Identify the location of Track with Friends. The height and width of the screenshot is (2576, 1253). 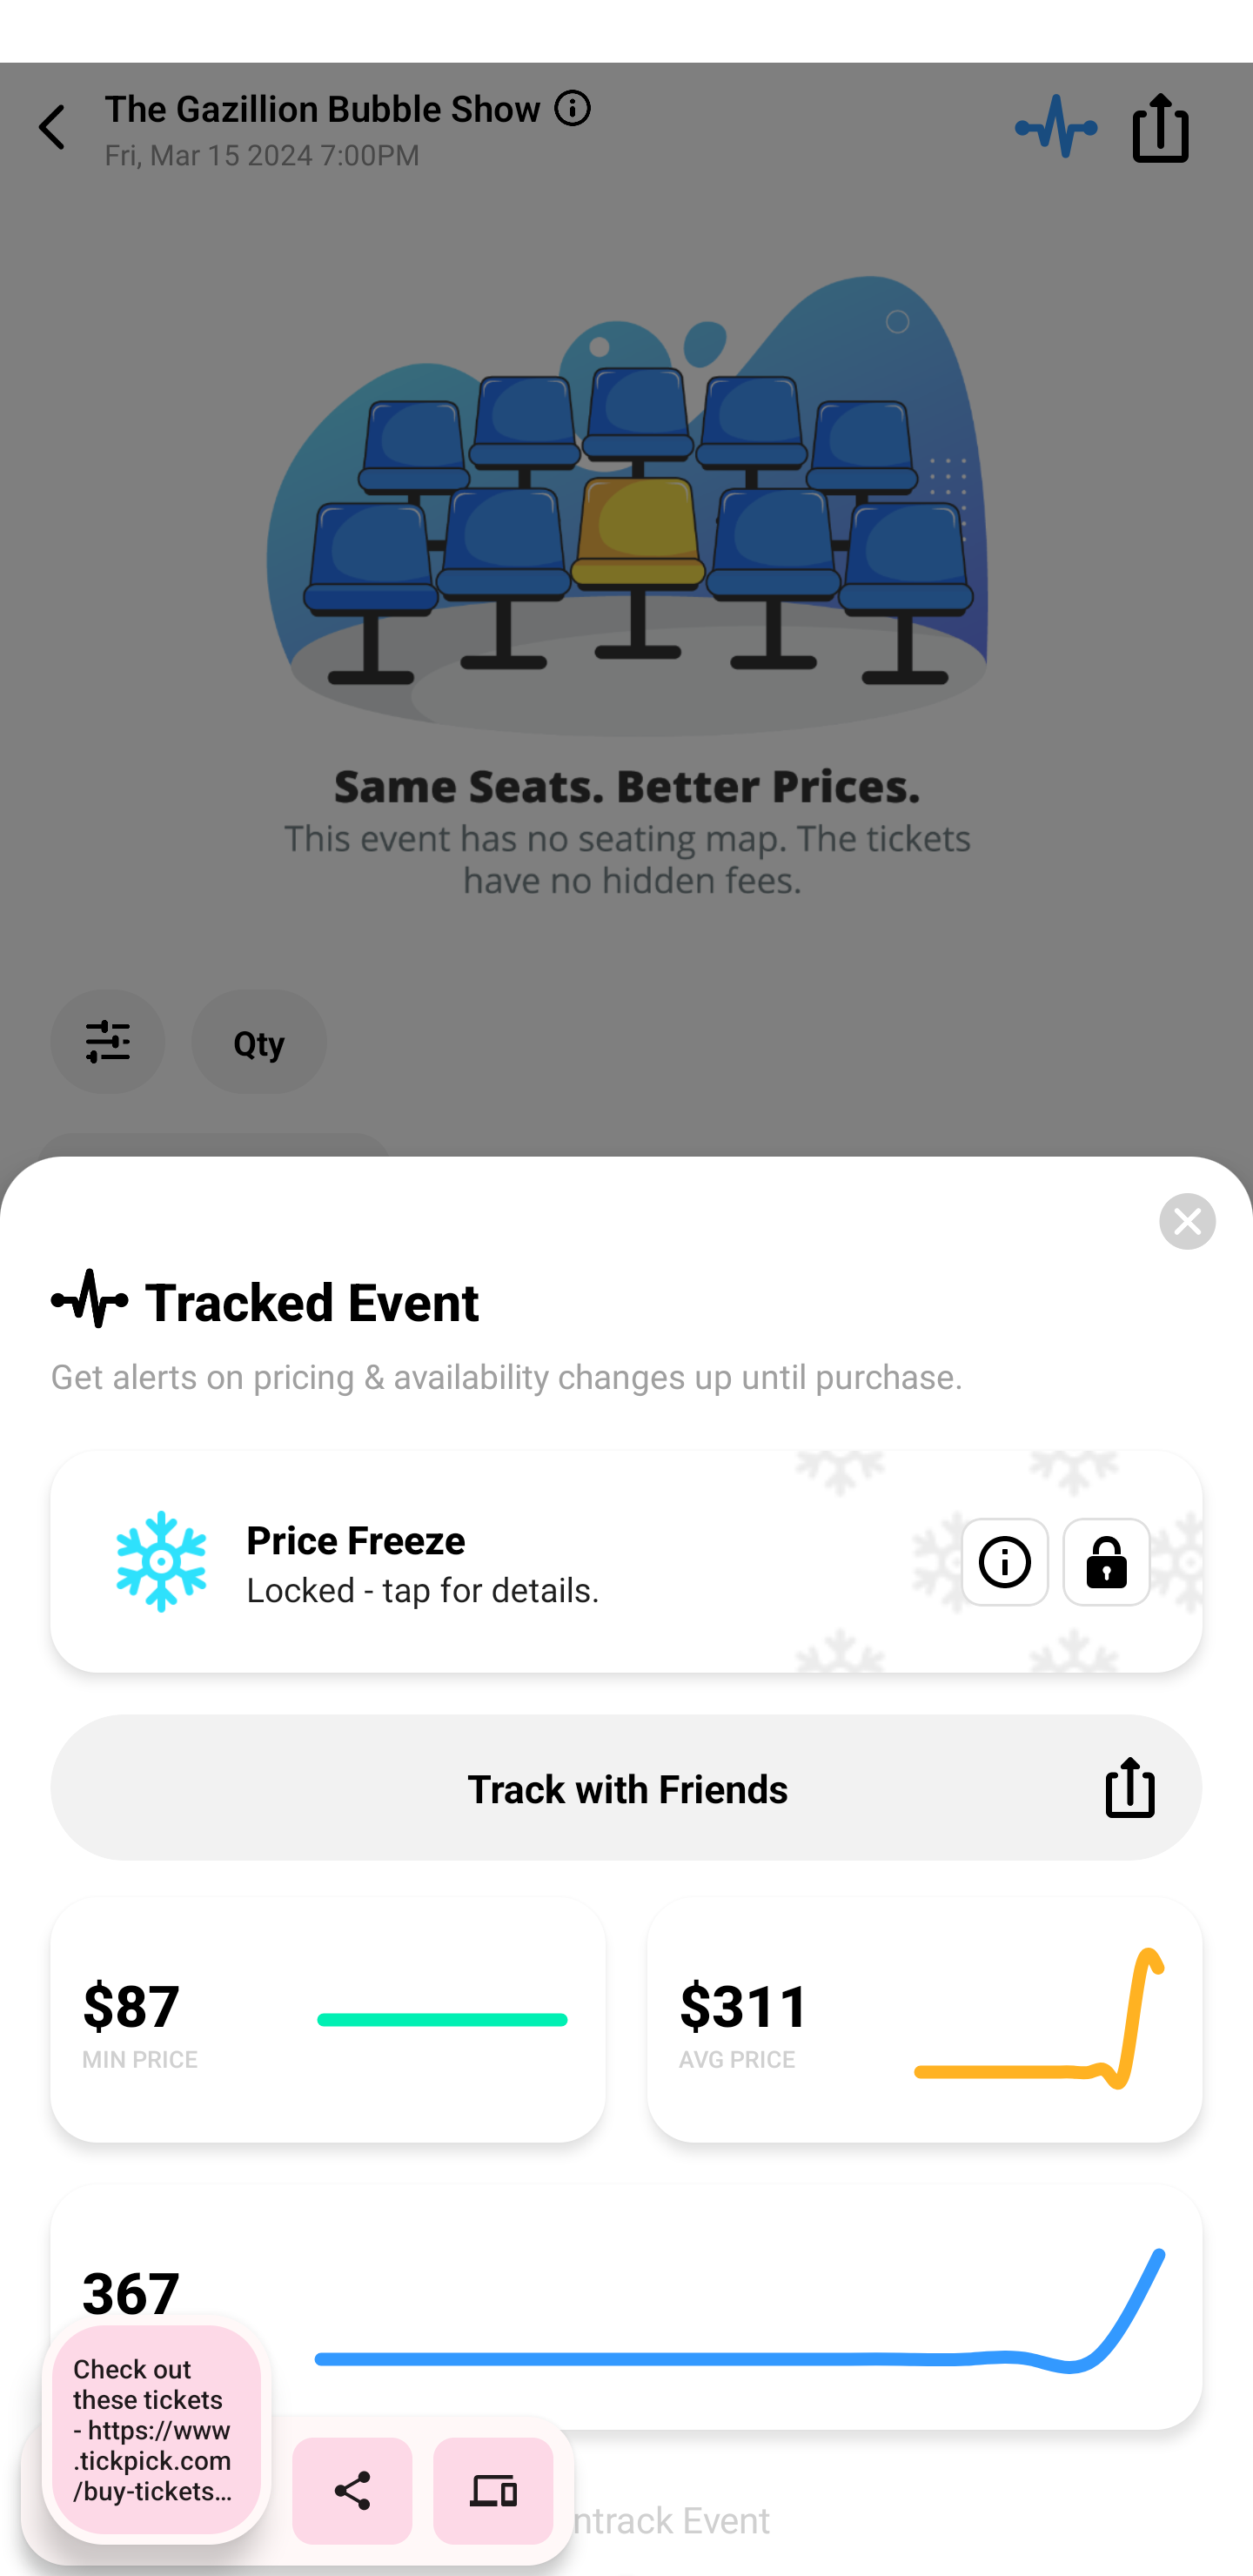
(626, 1788).